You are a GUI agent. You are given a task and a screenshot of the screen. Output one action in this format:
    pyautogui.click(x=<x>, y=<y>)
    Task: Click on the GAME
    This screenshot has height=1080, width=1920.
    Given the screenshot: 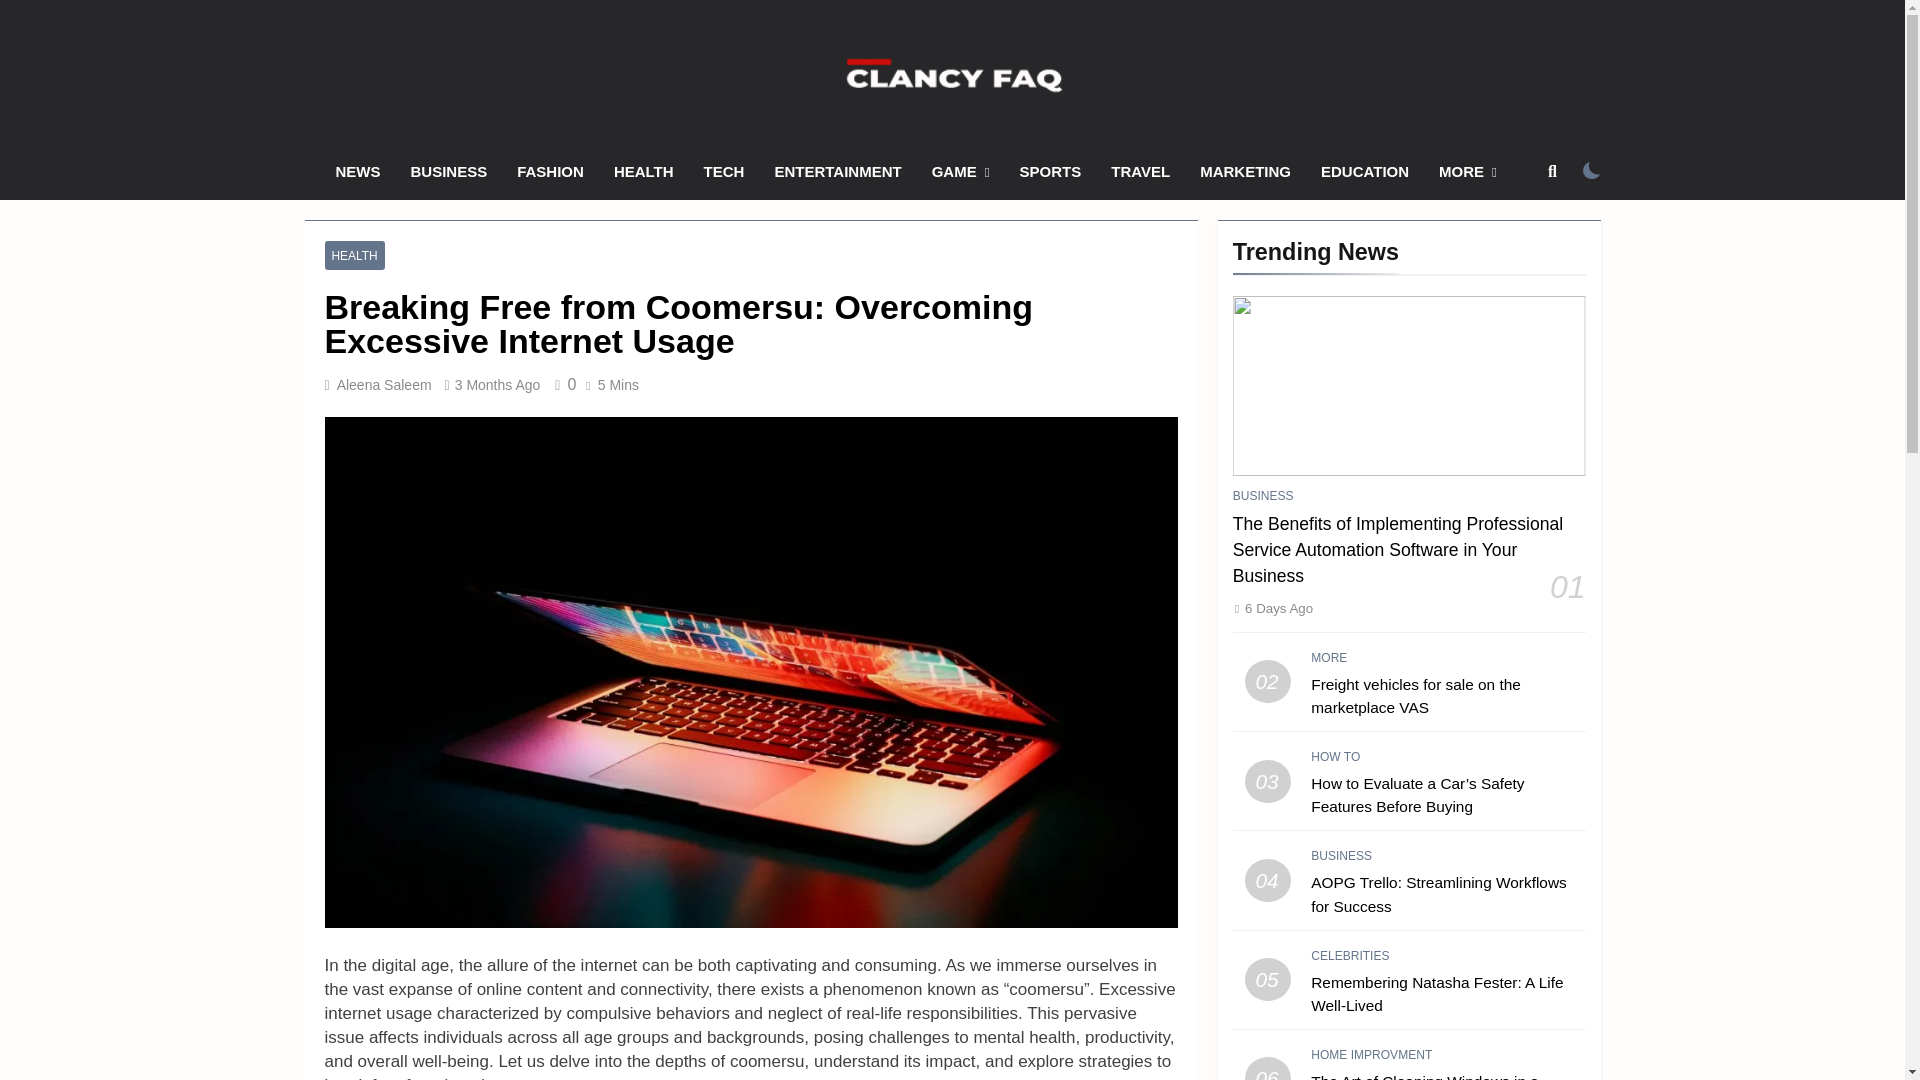 What is the action you would take?
    pyautogui.click(x=960, y=172)
    